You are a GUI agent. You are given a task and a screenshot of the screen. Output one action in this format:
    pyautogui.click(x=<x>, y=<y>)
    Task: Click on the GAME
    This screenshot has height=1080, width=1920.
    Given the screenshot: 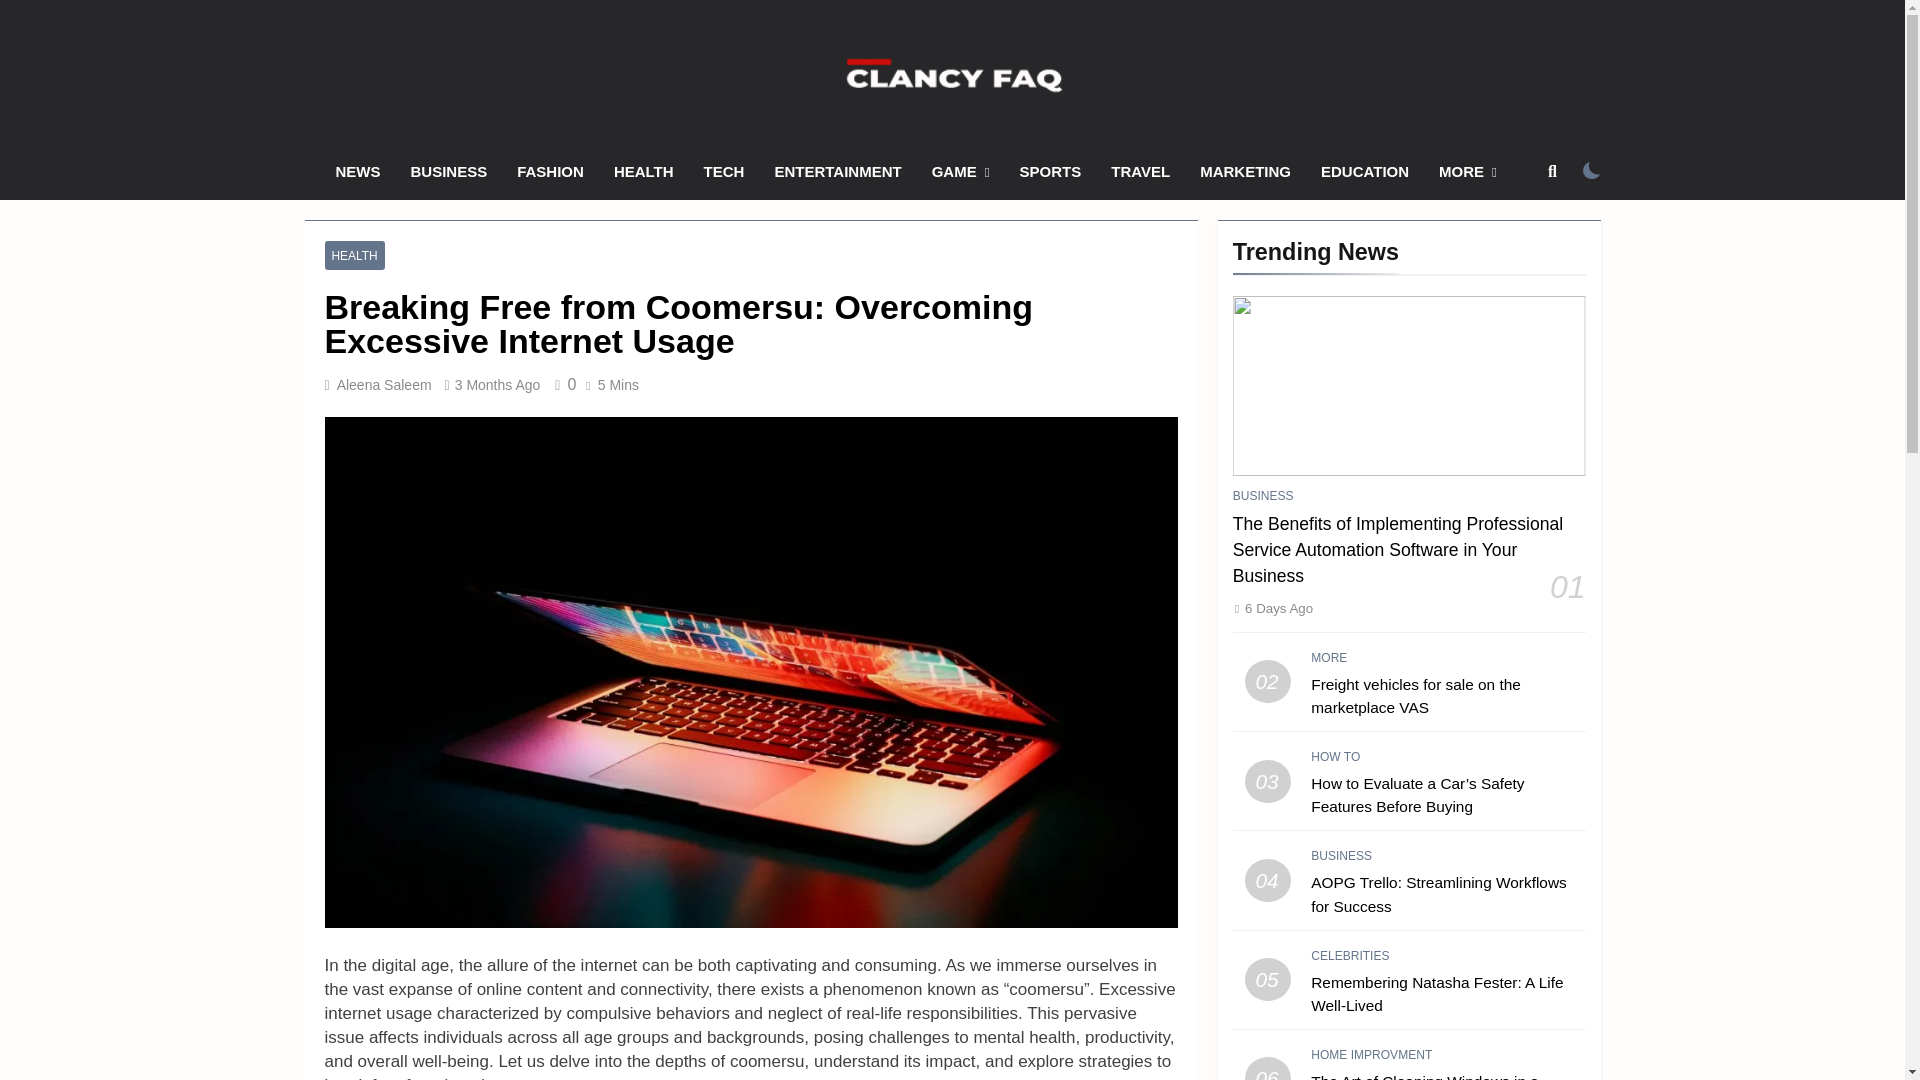 What is the action you would take?
    pyautogui.click(x=960, y=172)
    